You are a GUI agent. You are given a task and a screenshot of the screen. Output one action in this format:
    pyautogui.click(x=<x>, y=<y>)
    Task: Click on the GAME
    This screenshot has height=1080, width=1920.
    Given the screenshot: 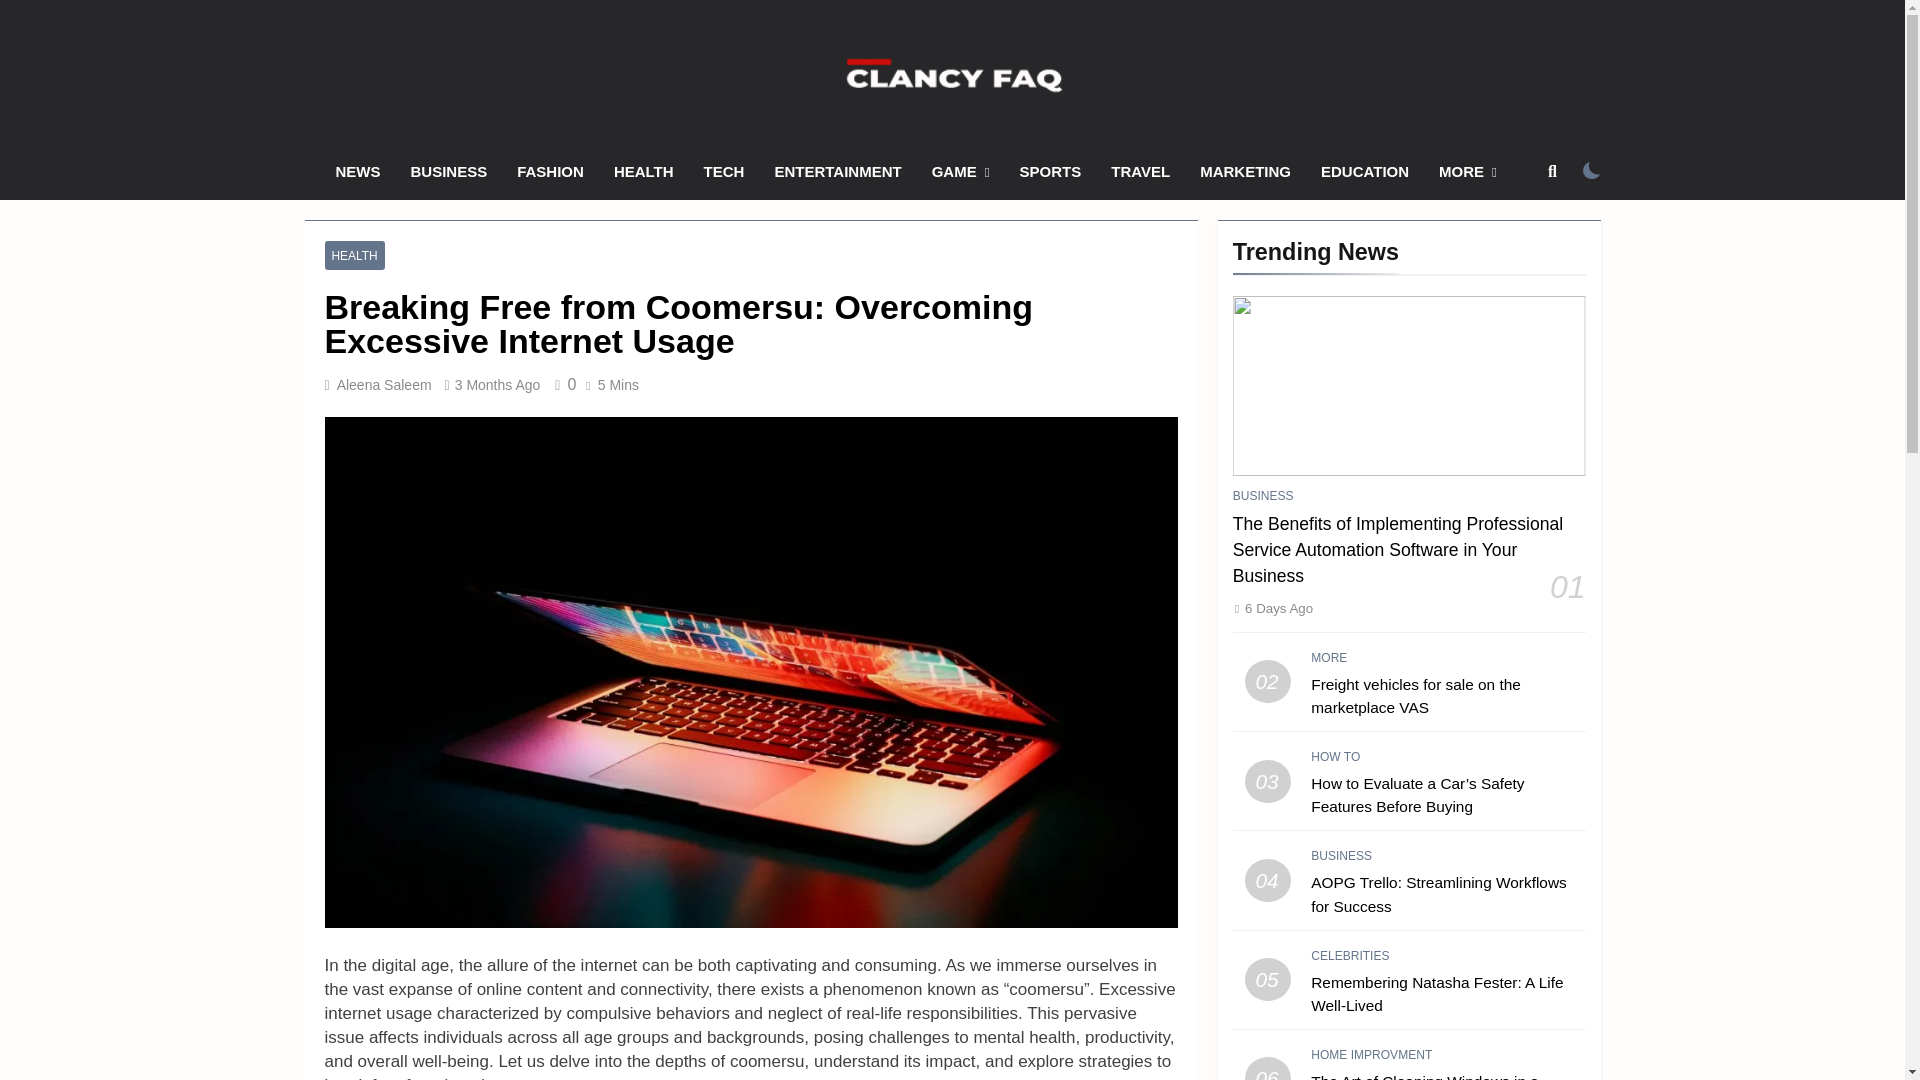 What is the action you would take?
    pyautogui.click(x=960, y=172)
    